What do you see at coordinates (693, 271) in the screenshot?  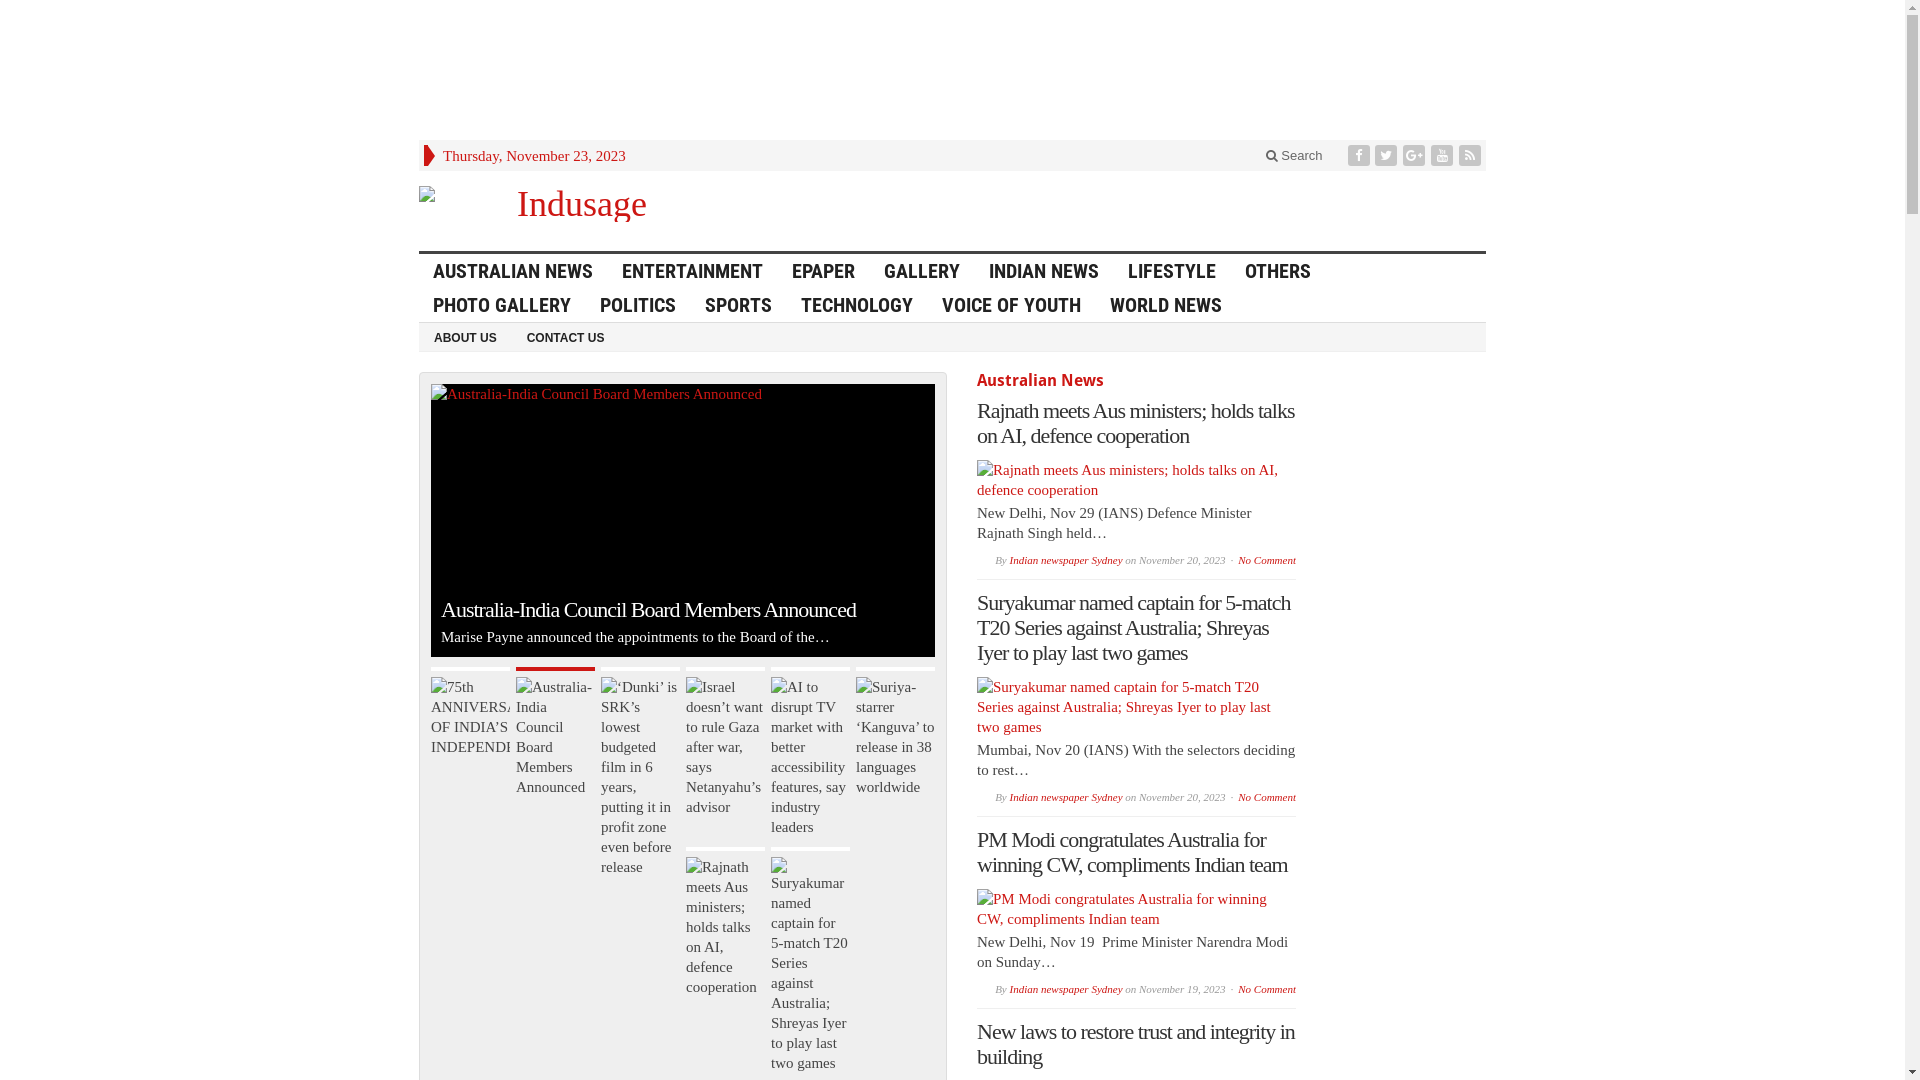 I see `ENTERTAINMENT` at bounding box center [693, 271].